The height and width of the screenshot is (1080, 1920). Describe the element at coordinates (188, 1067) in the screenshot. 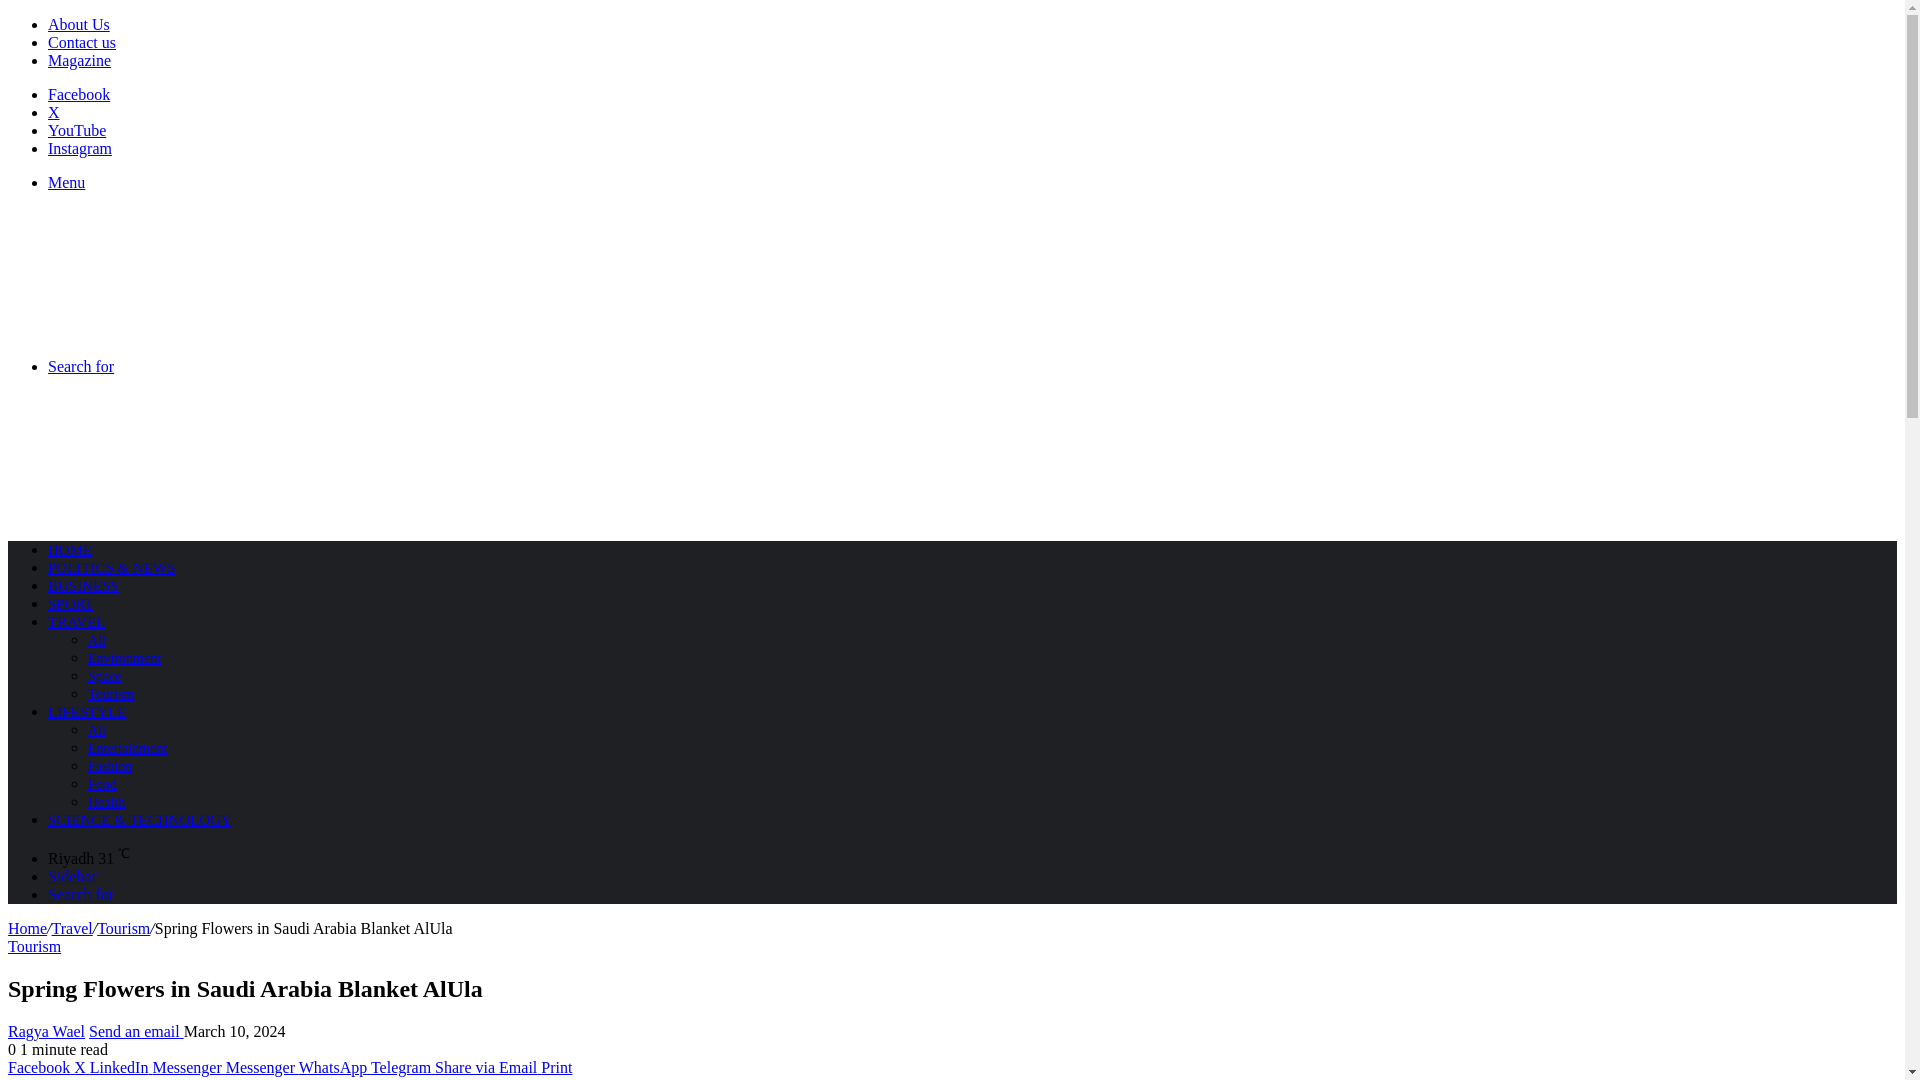

I see `Messenger` at that location.